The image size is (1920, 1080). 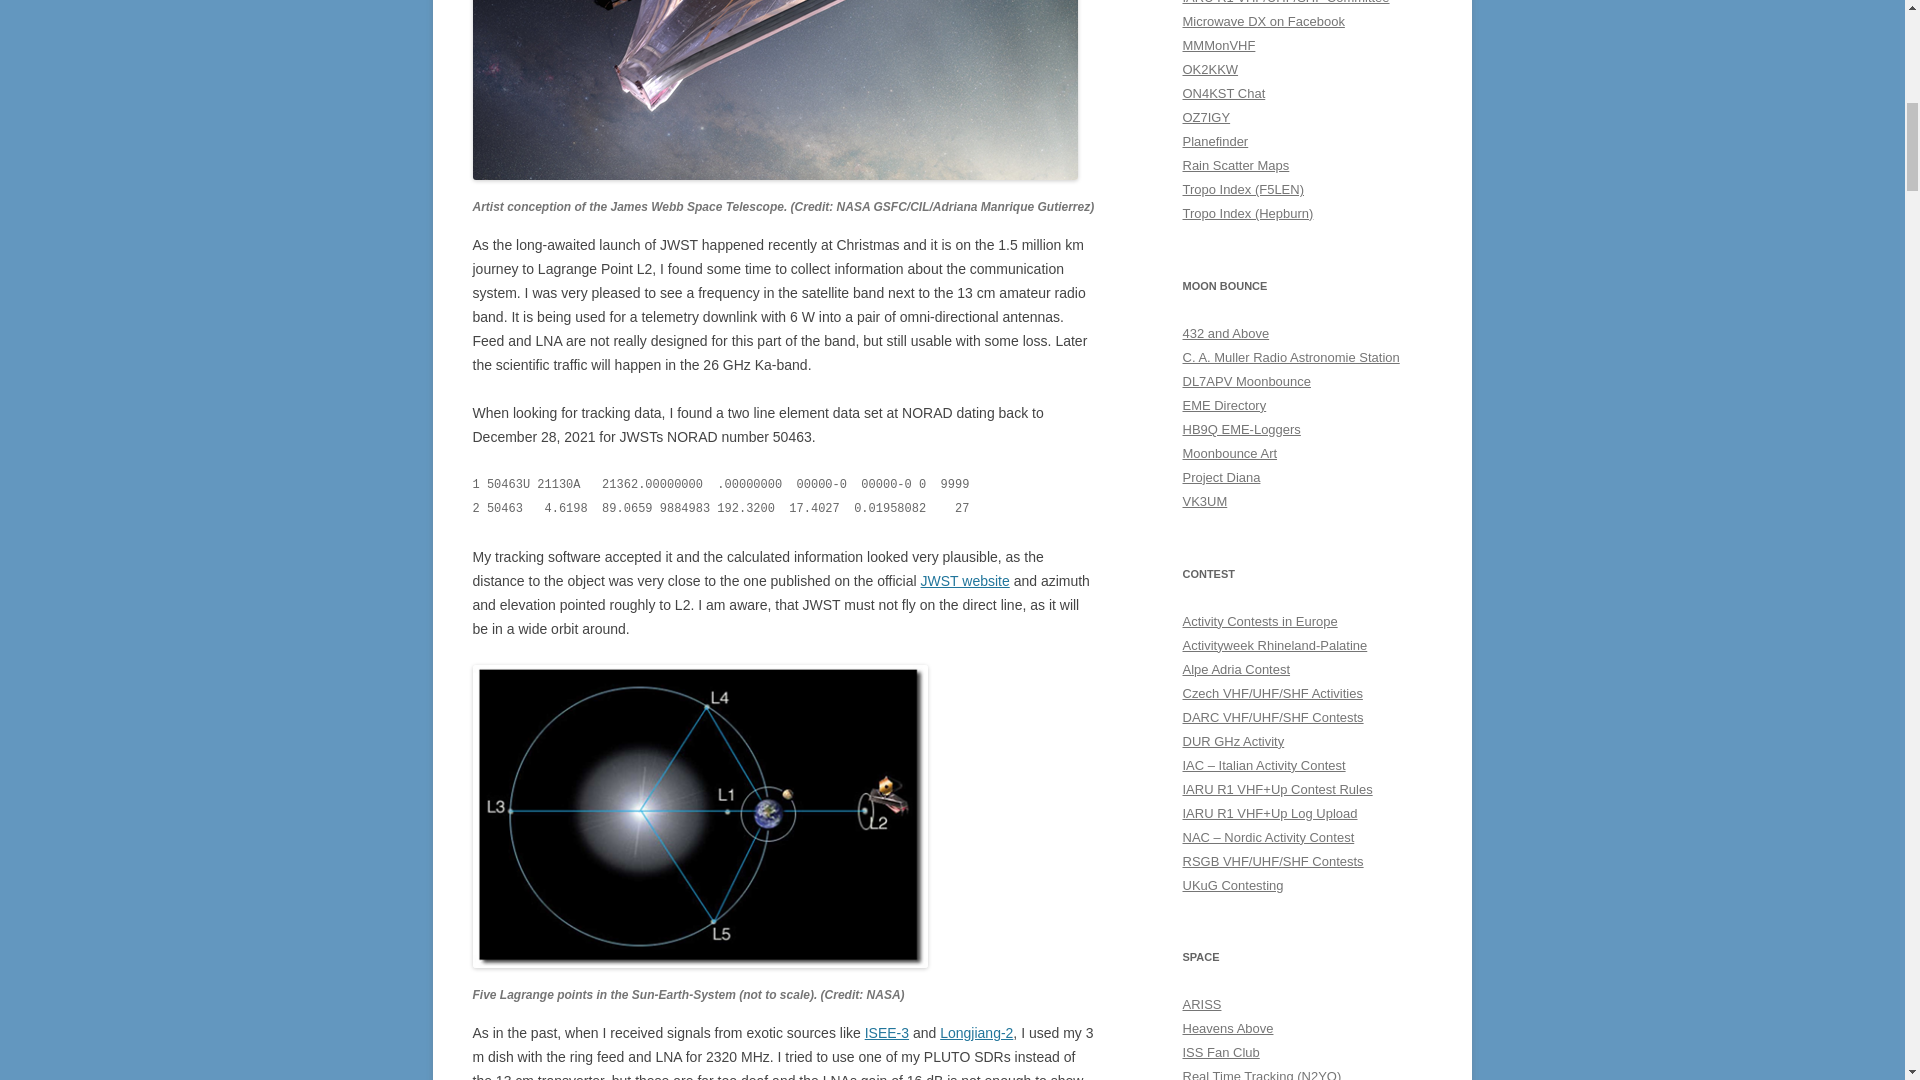 I want to click on JWST website, so click(x=965, y=580).